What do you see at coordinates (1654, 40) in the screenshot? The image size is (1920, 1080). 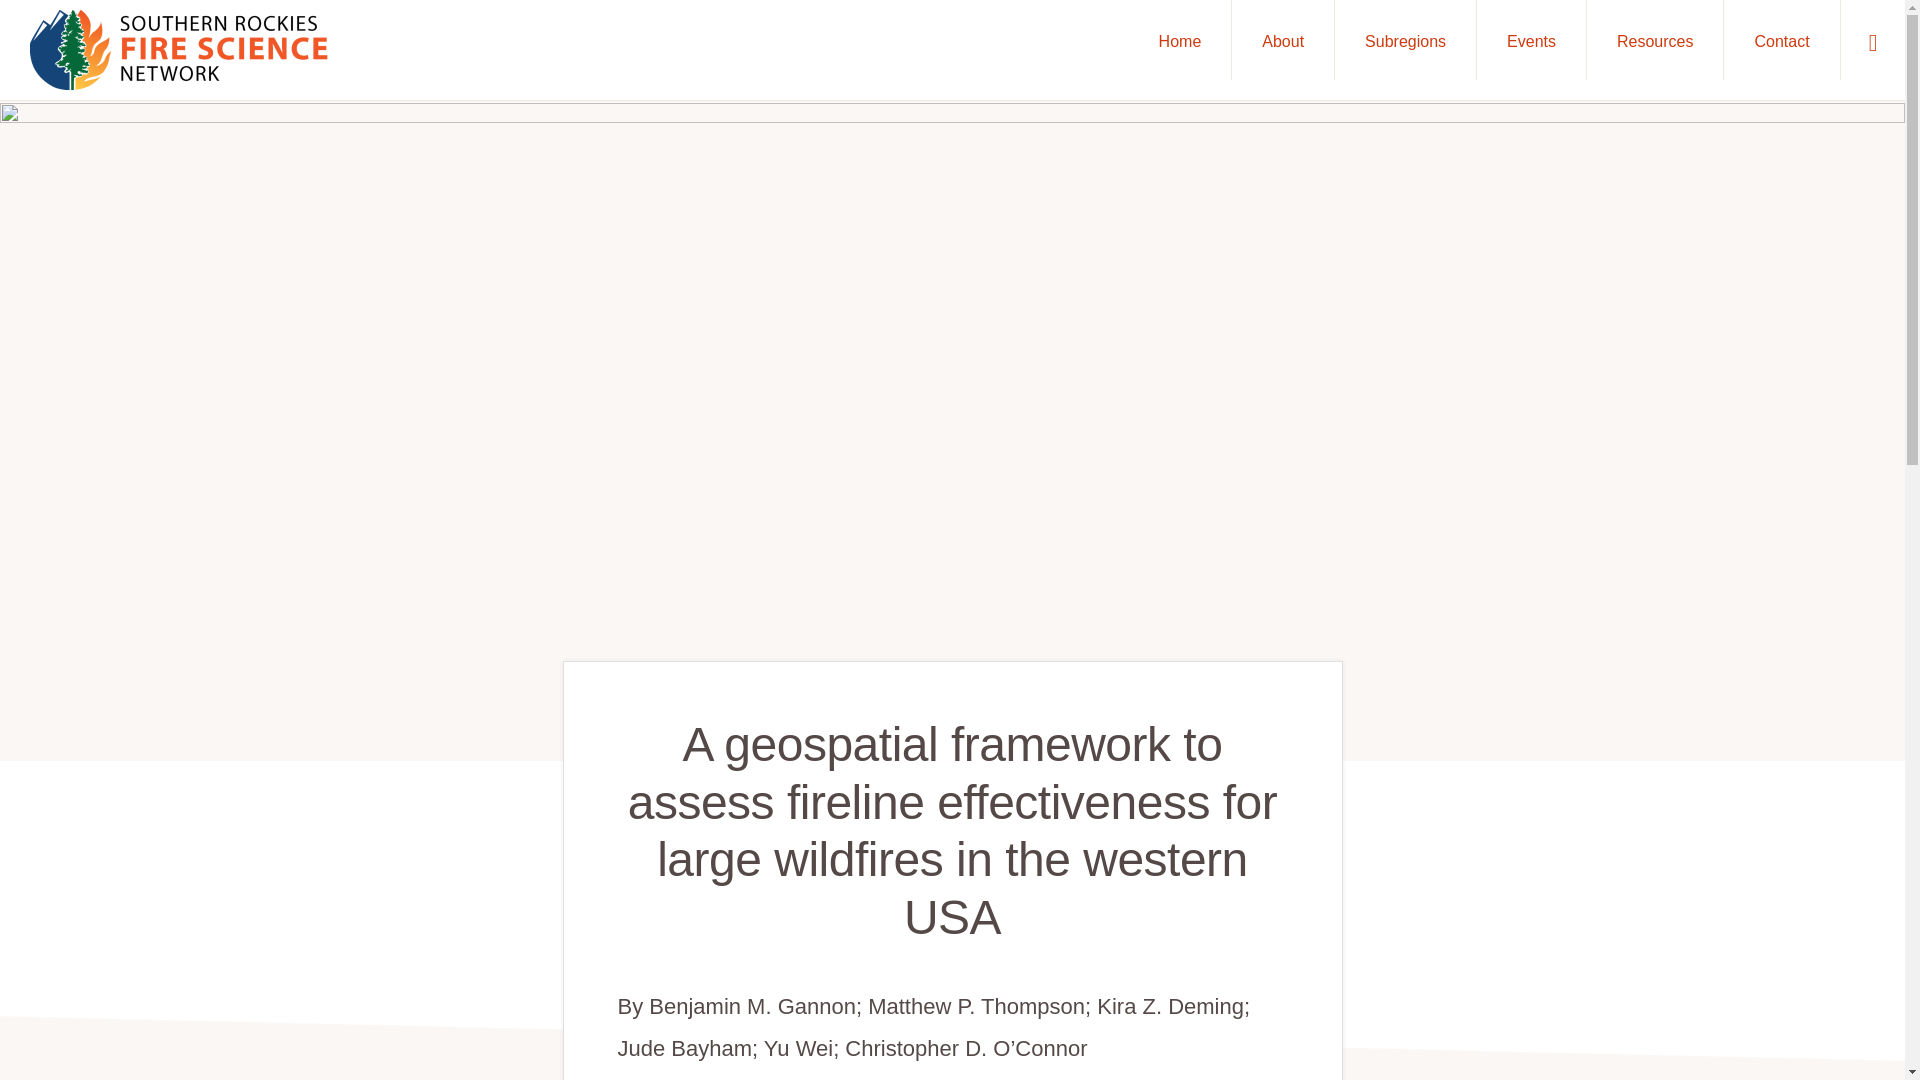 I see `Resources` at bounding box center [1654, 40].